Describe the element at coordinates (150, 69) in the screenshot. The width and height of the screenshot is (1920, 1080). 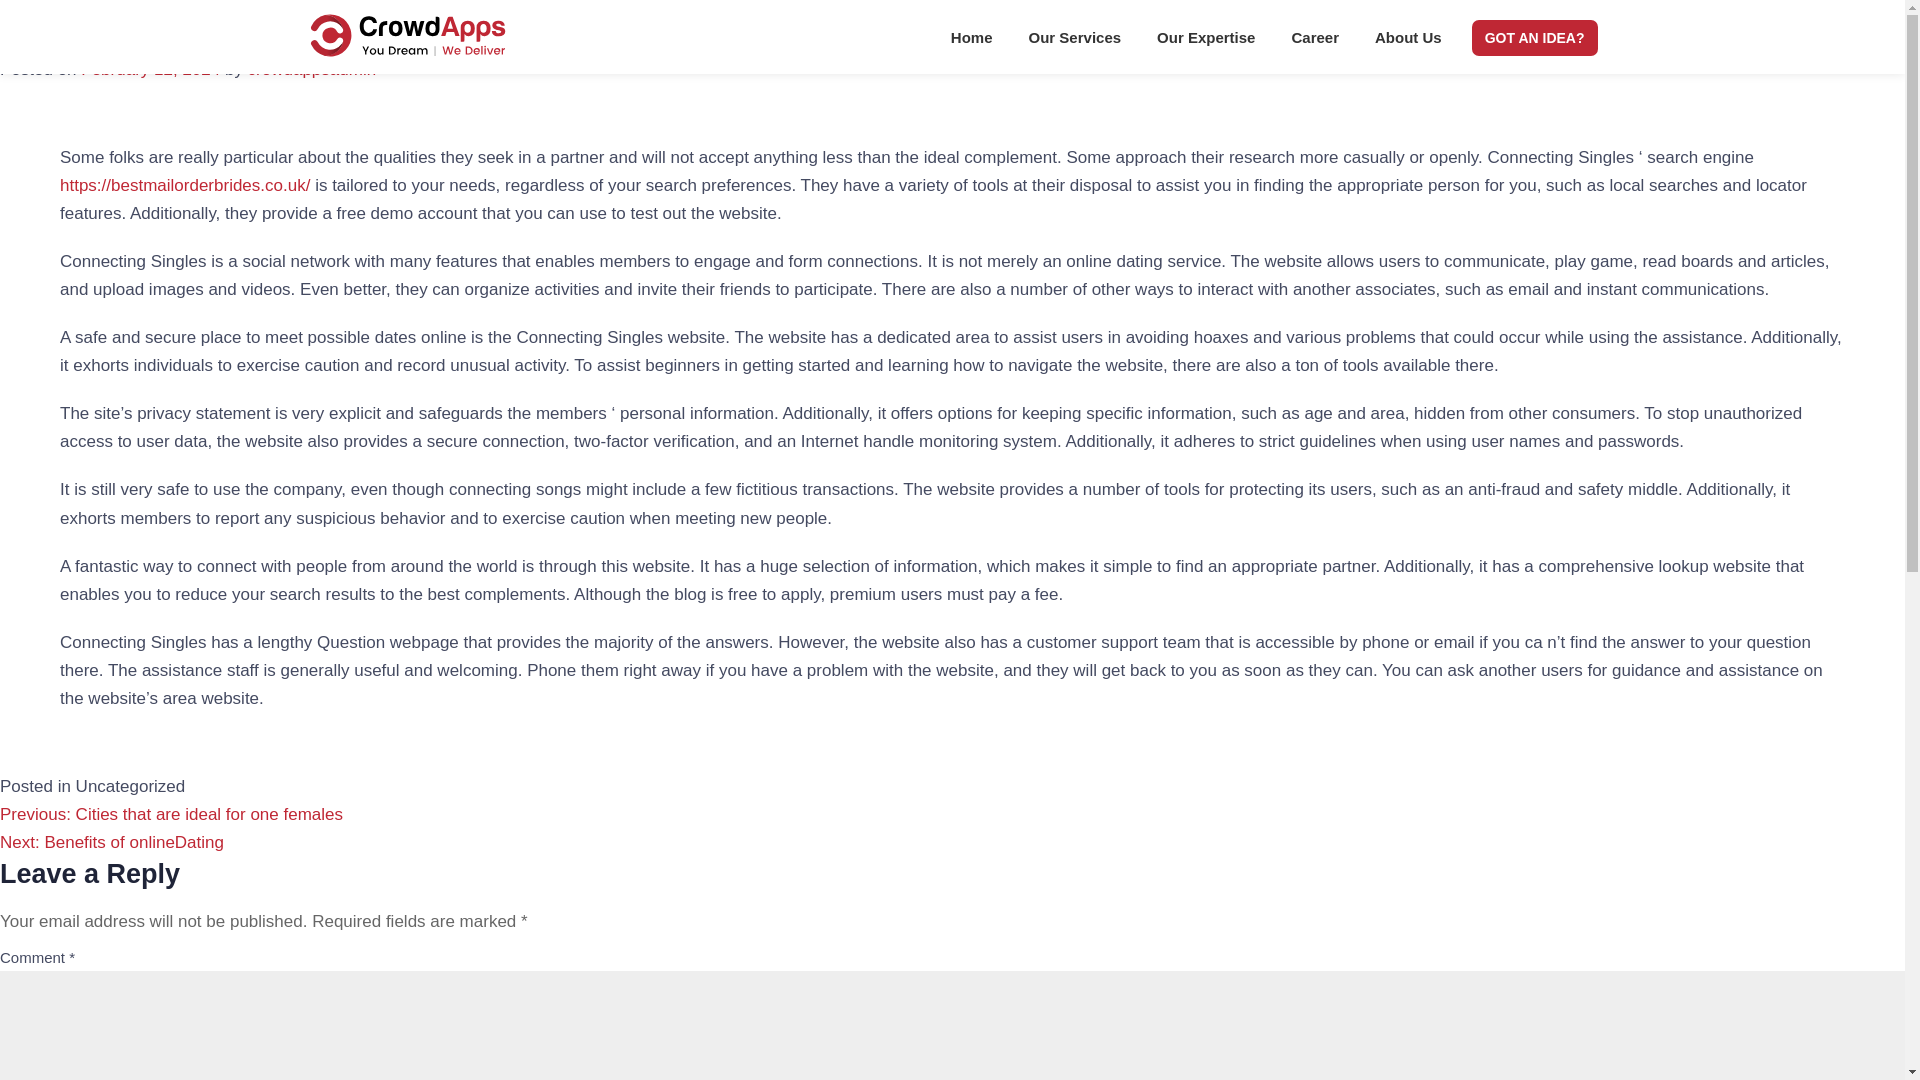
I see `February 12, 2024` at that location.